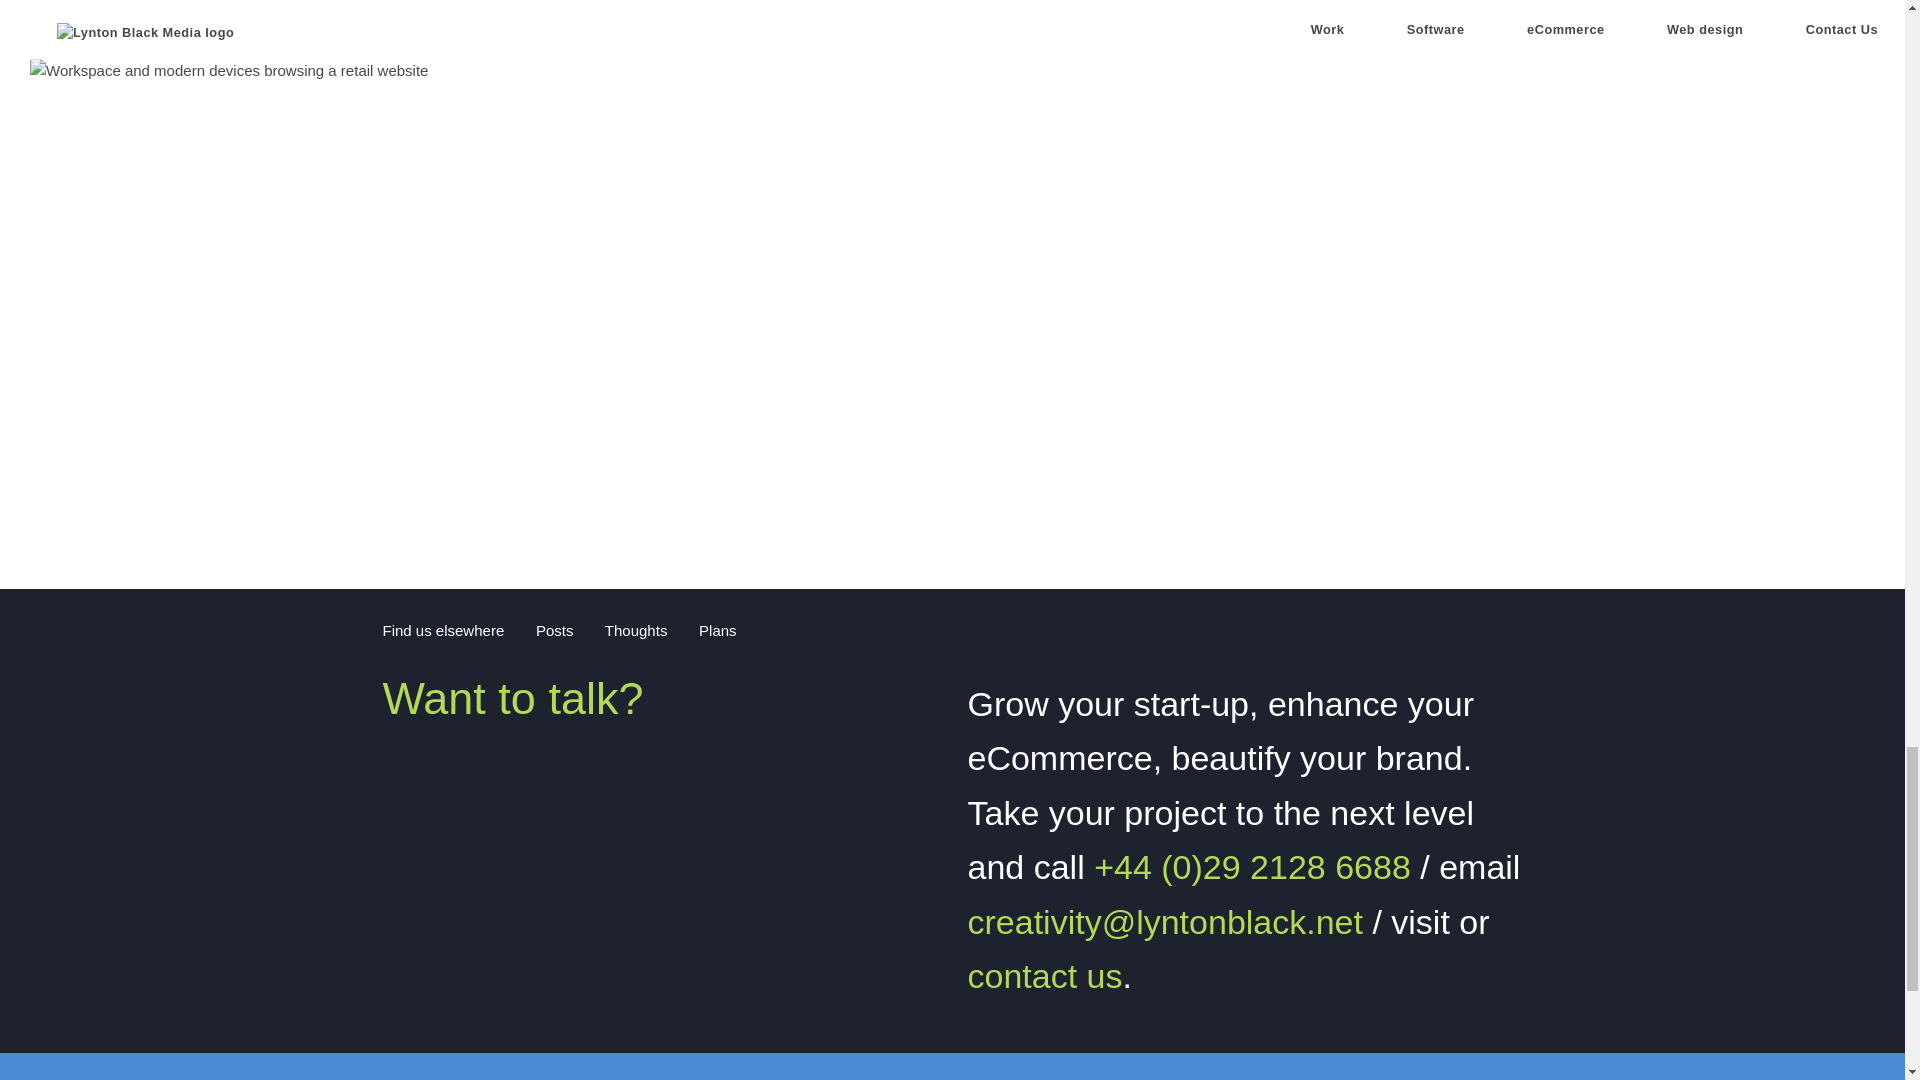 This screenshot has height=1080, width=1920. I want to click on Thoughts, so click(626, 630).